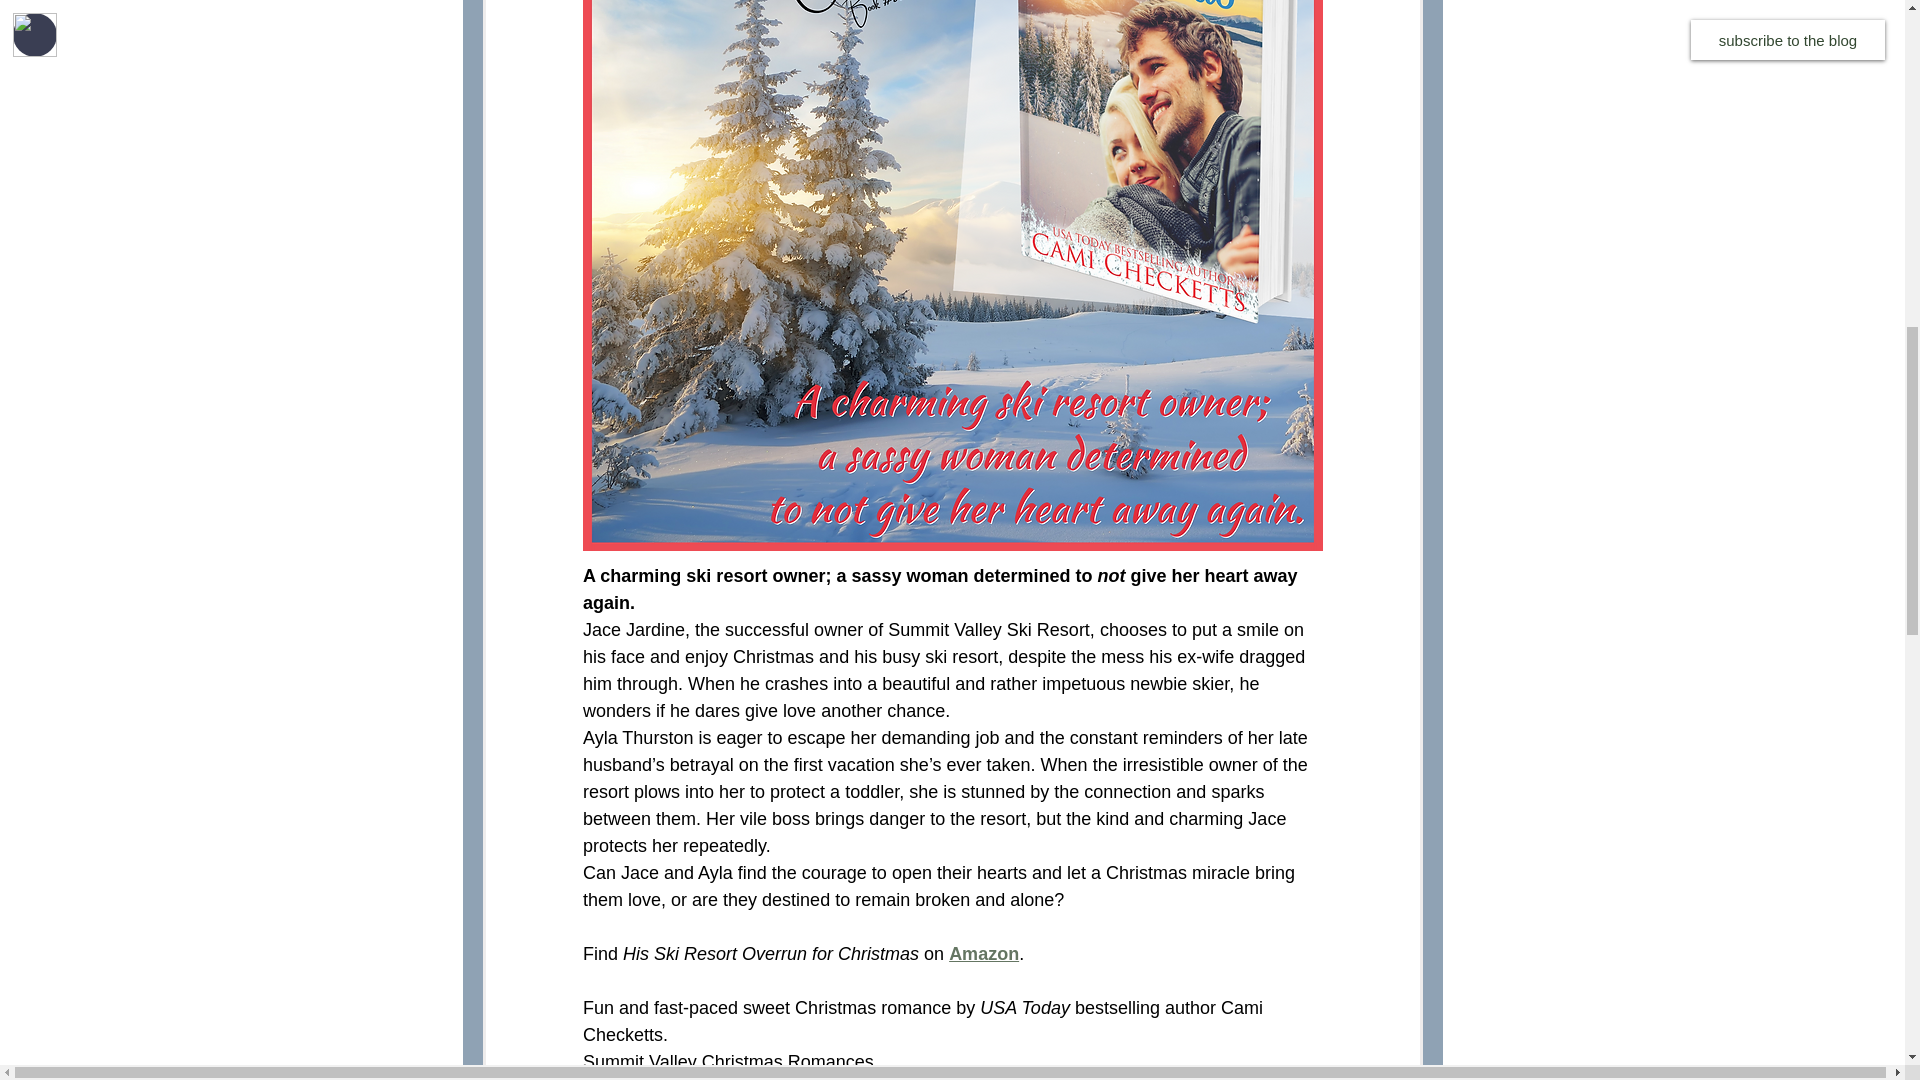 The width and height of the screenshot is (1920, 1080). Describe the element at coordinates (984, 954) in the screenshot. I see `Amazon` at that location.